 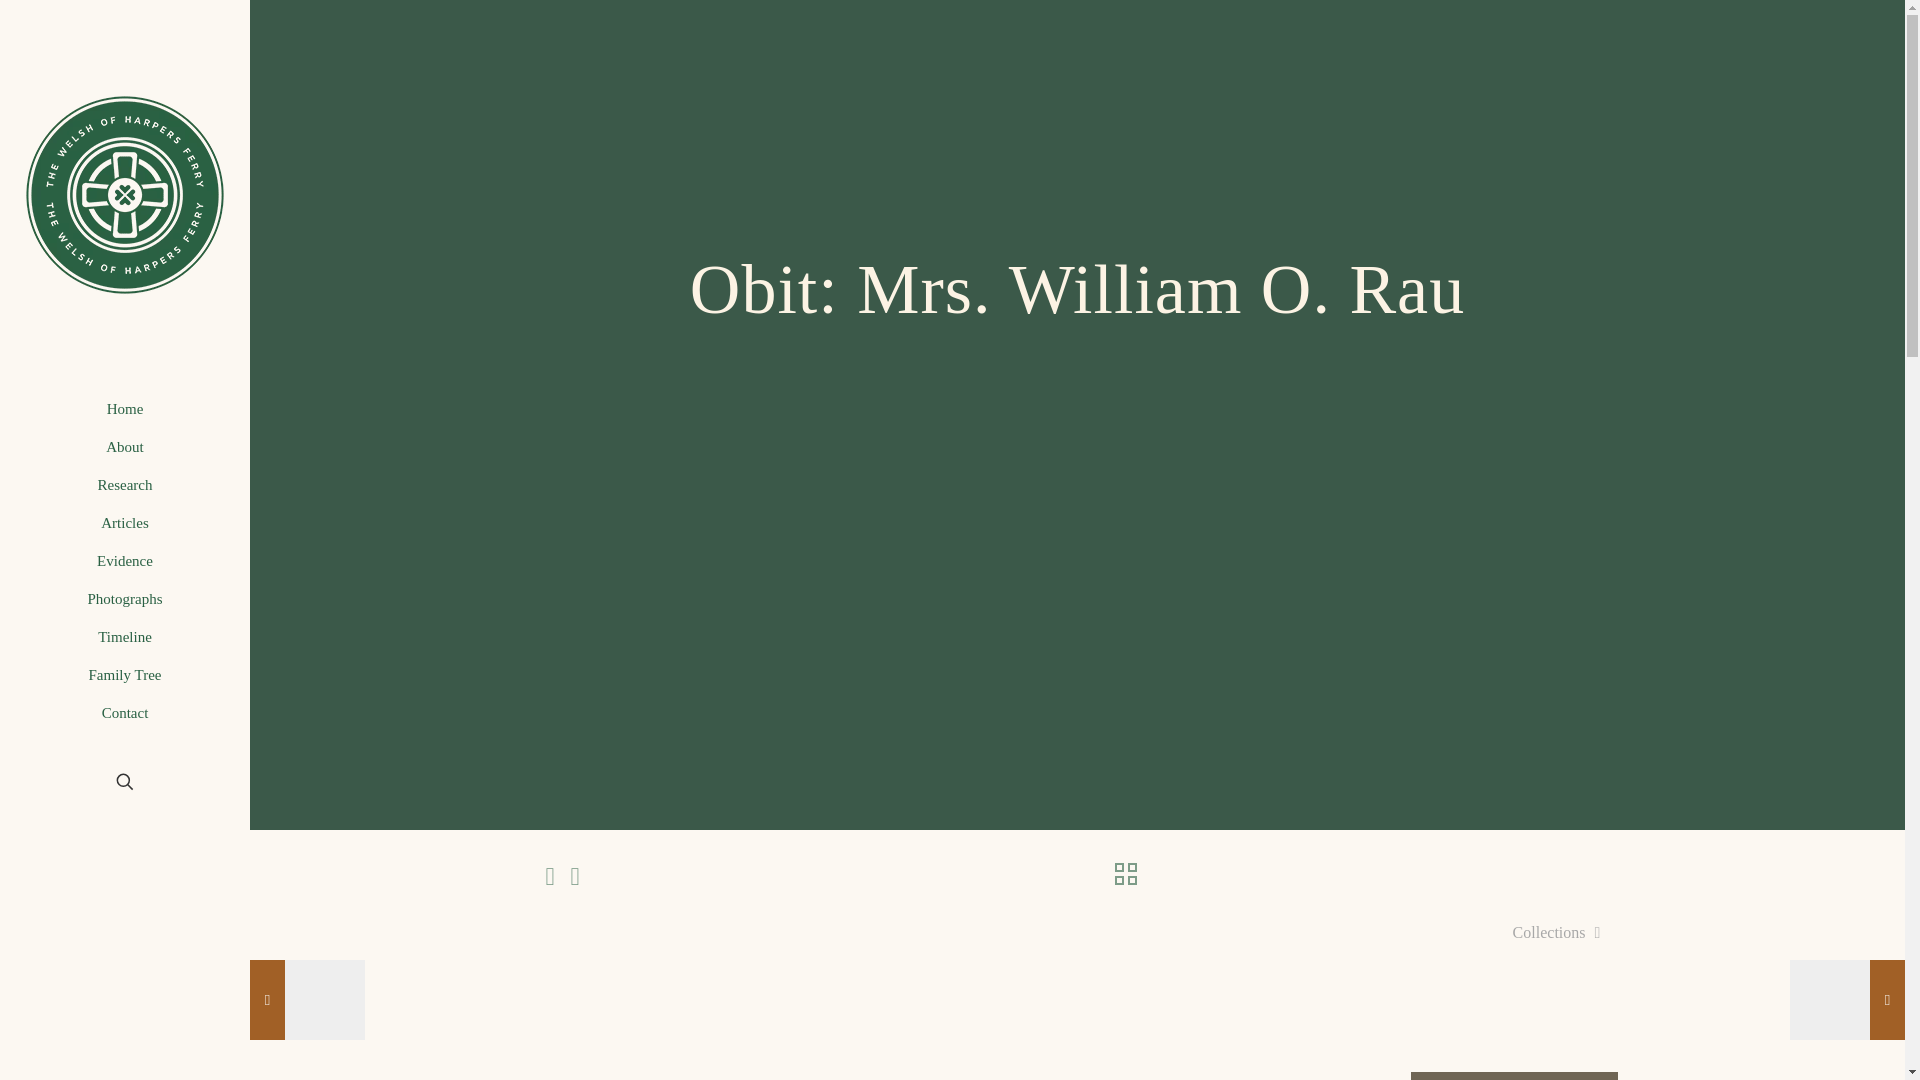 I want to click on Home, so click(x=124, y=408).